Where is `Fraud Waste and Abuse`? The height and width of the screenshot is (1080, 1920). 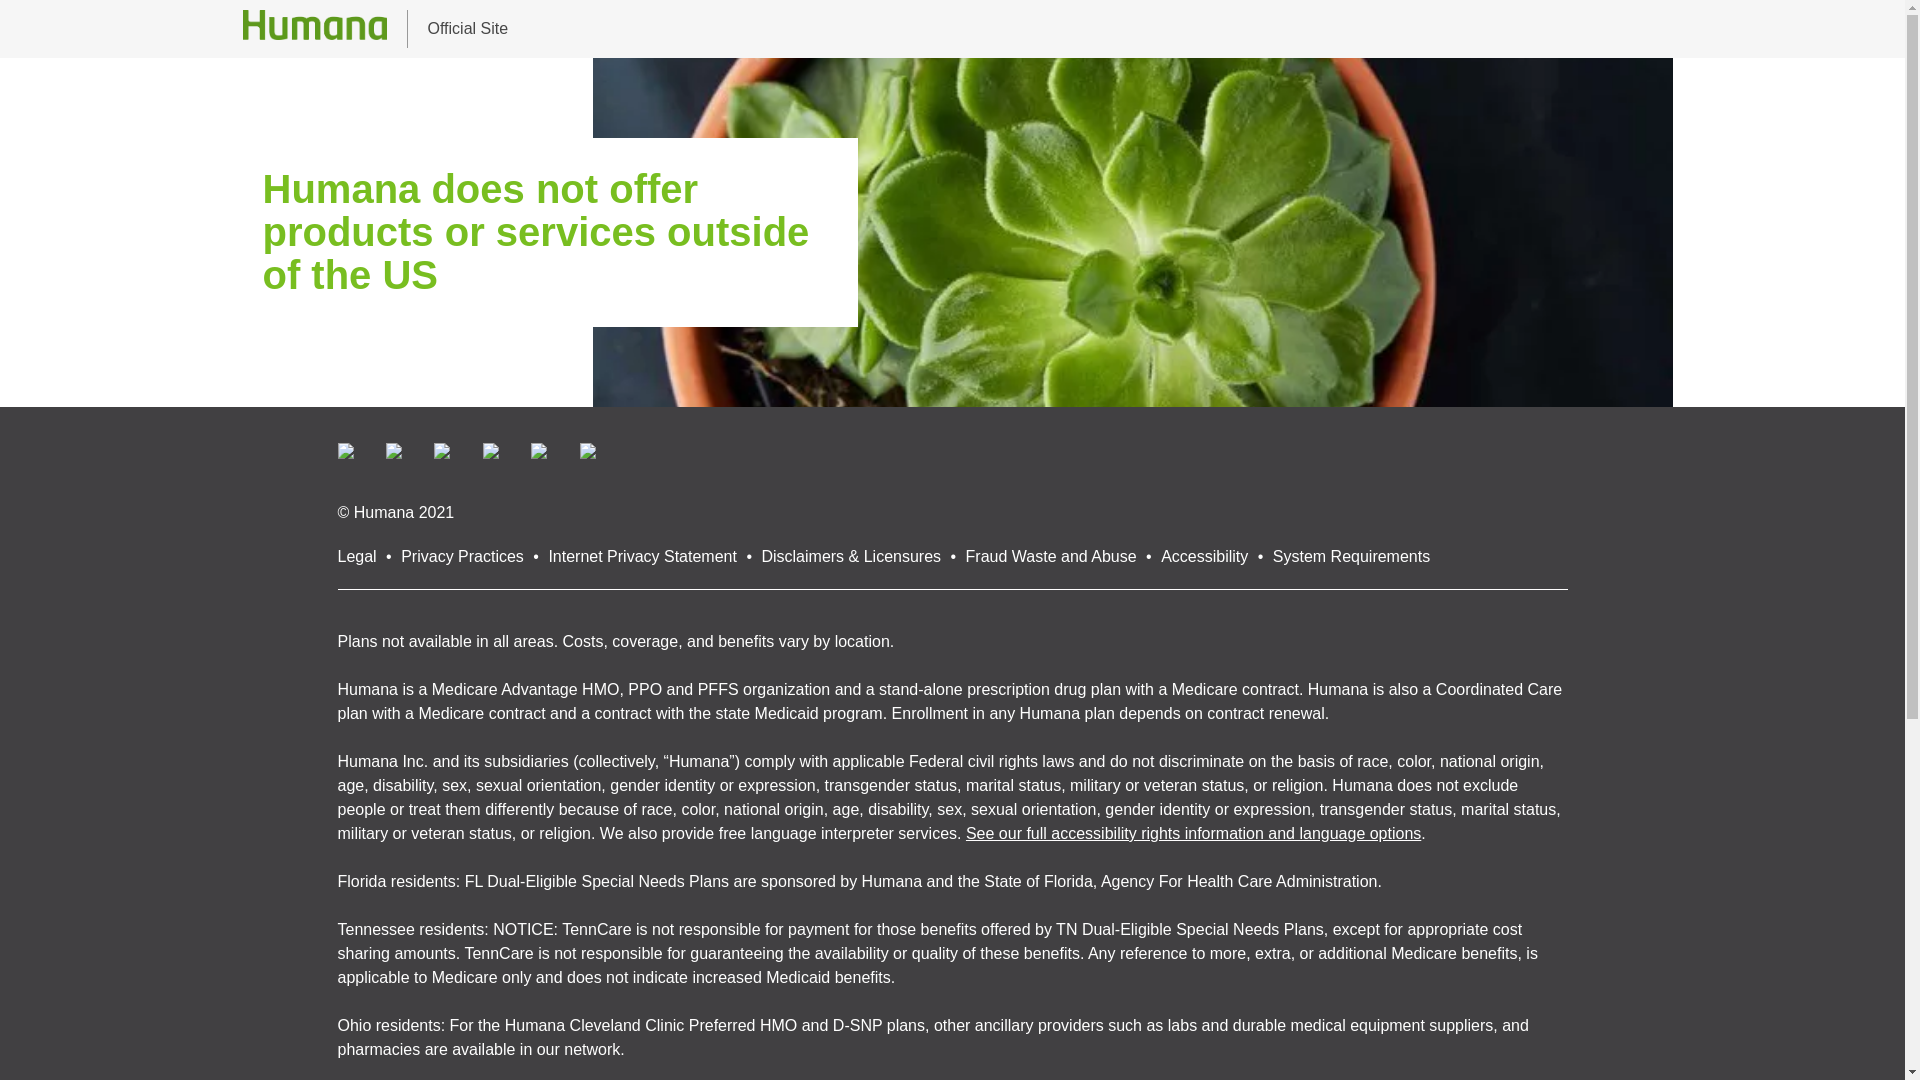
Fraud Waste and Abuse is located at coordinates (1050, 556).